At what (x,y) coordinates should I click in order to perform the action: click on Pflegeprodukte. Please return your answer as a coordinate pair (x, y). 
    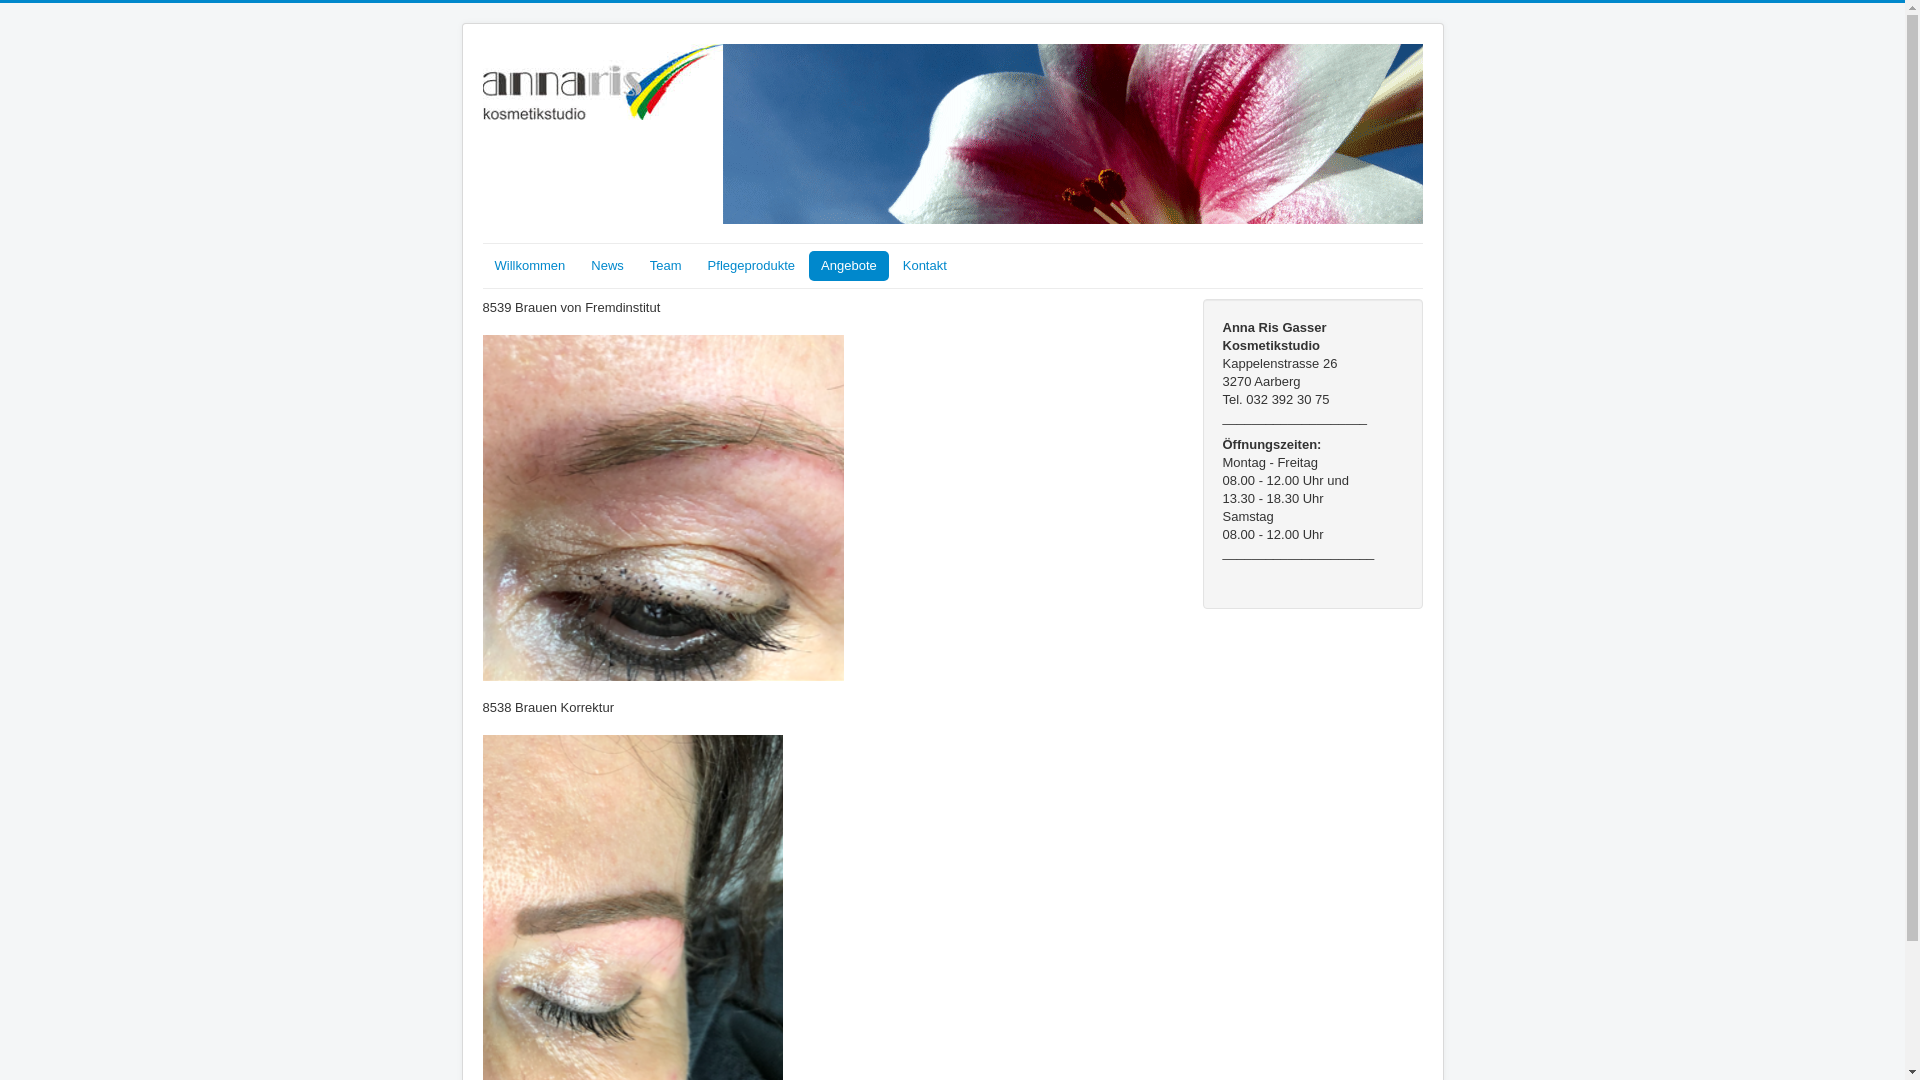
    Looking at the image, I should click on (752, 266).